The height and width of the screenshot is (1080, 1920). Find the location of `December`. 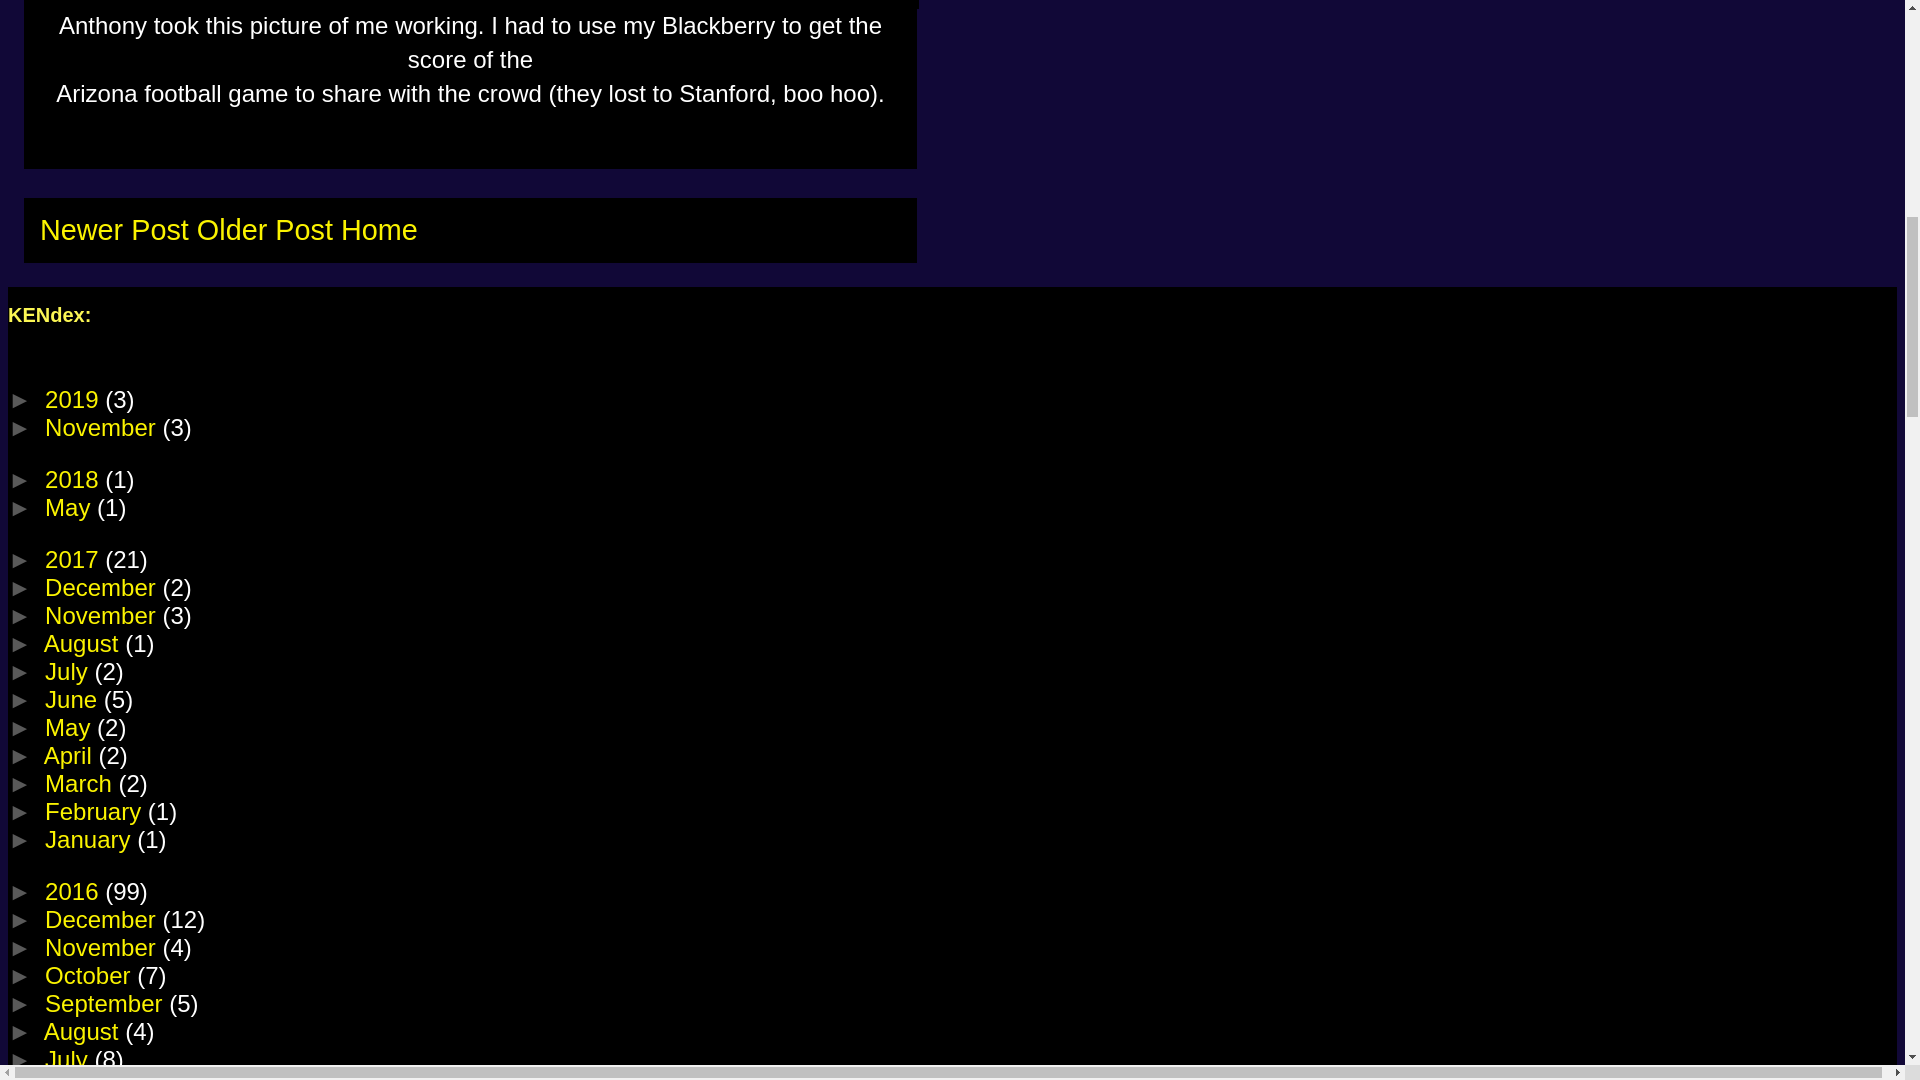

December is located at coordinates (102, 586).